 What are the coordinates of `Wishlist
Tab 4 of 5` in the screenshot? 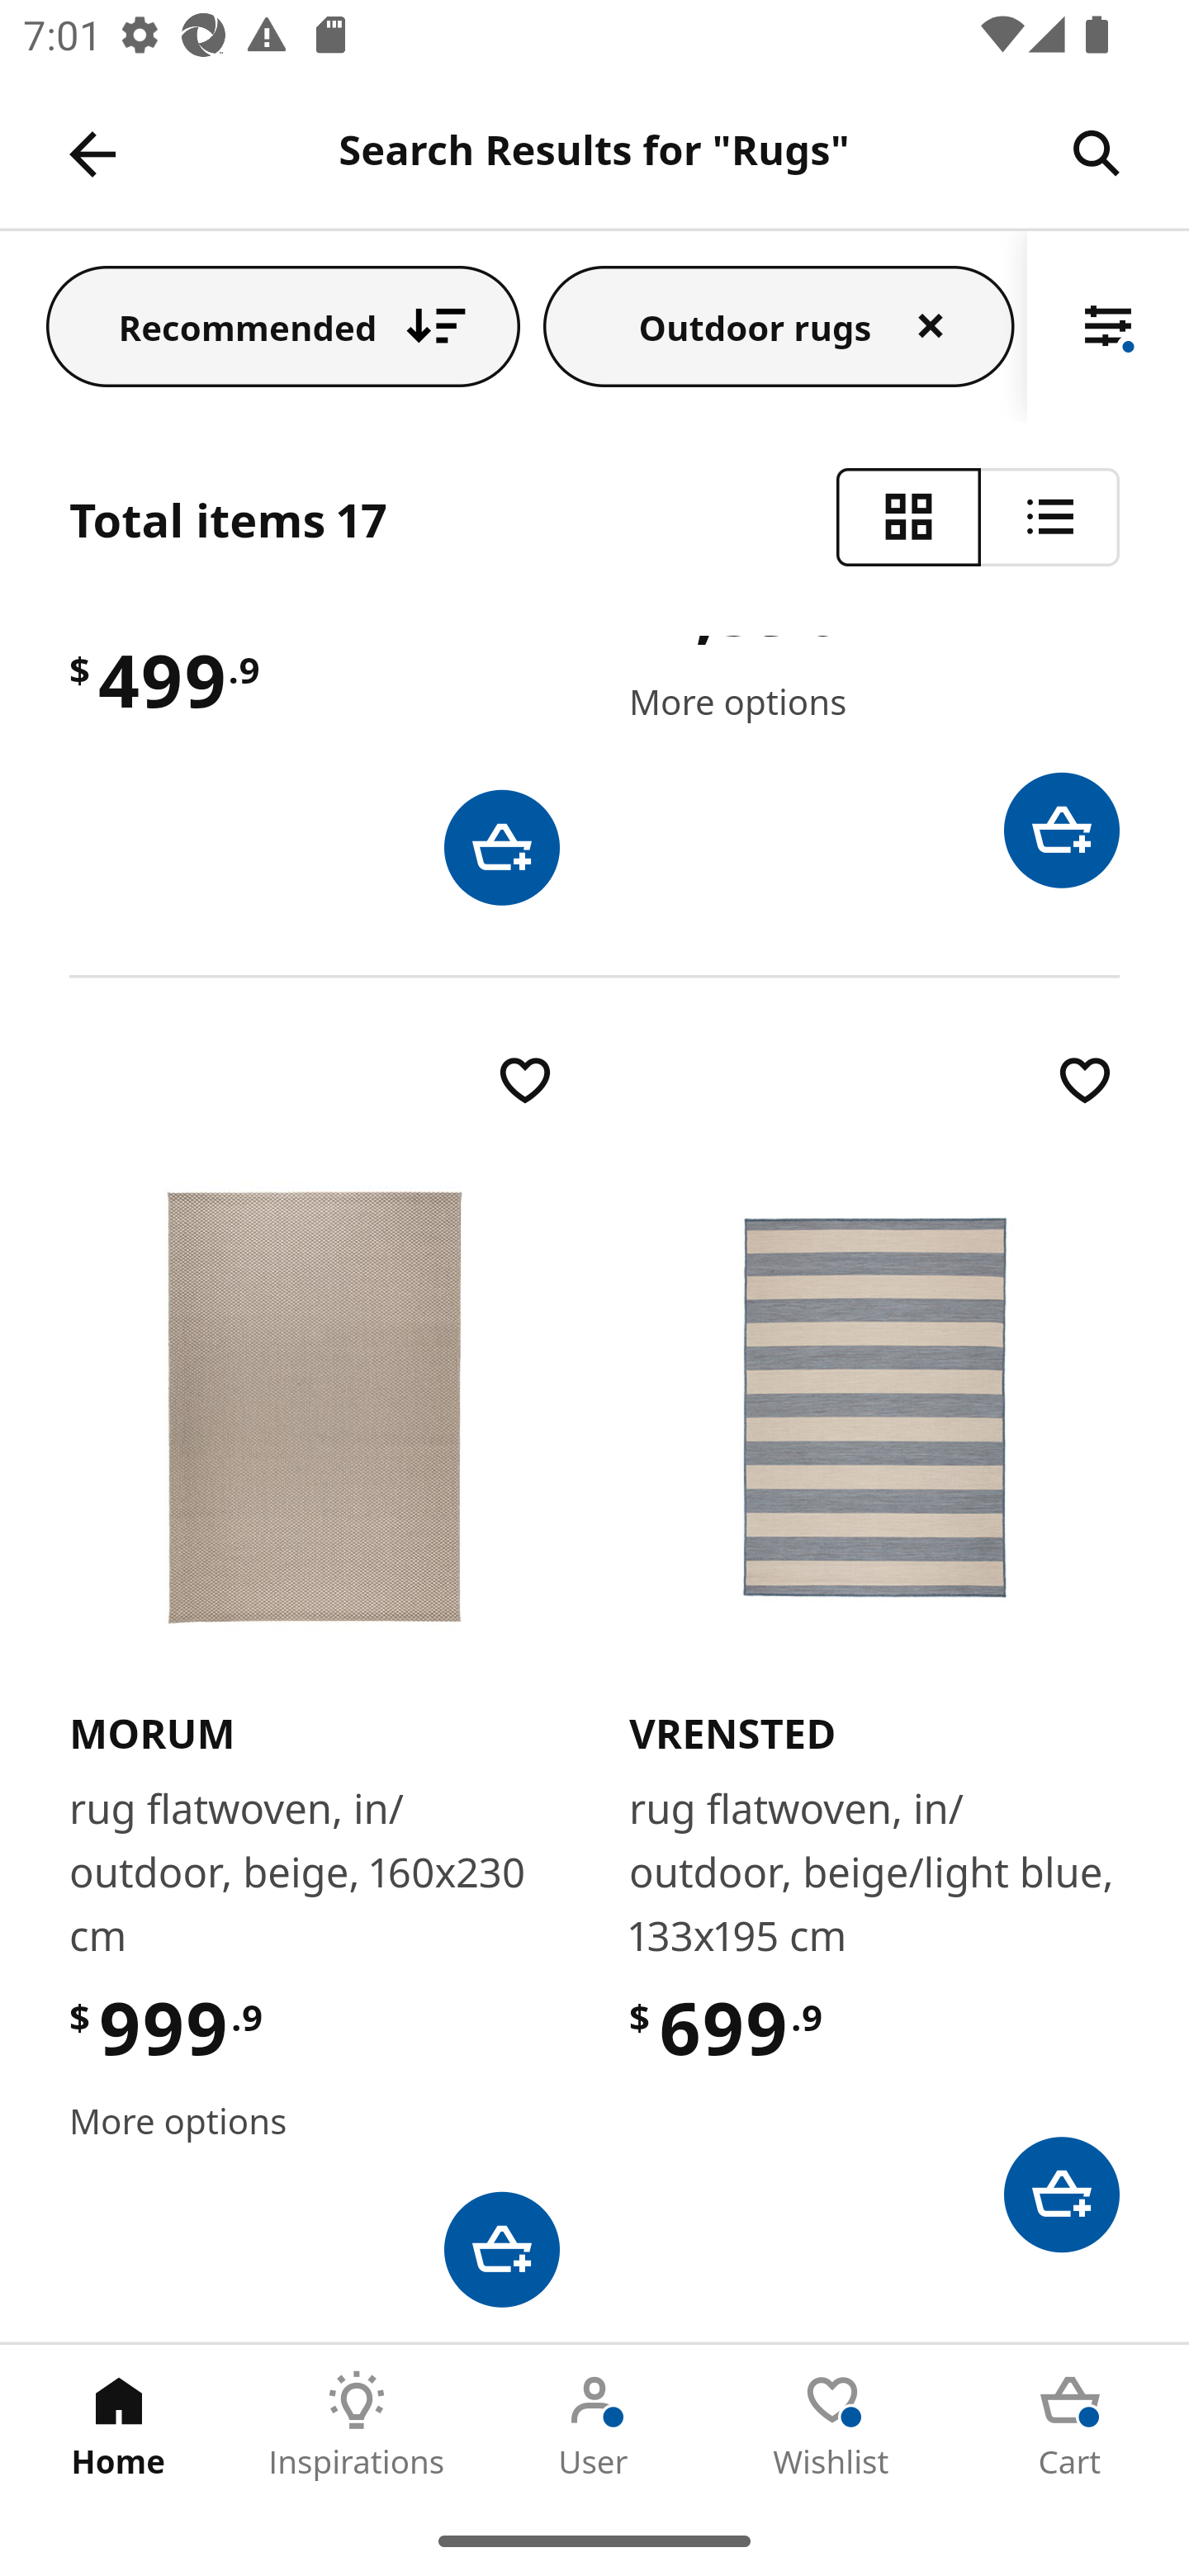 It's located at (832, 2425).